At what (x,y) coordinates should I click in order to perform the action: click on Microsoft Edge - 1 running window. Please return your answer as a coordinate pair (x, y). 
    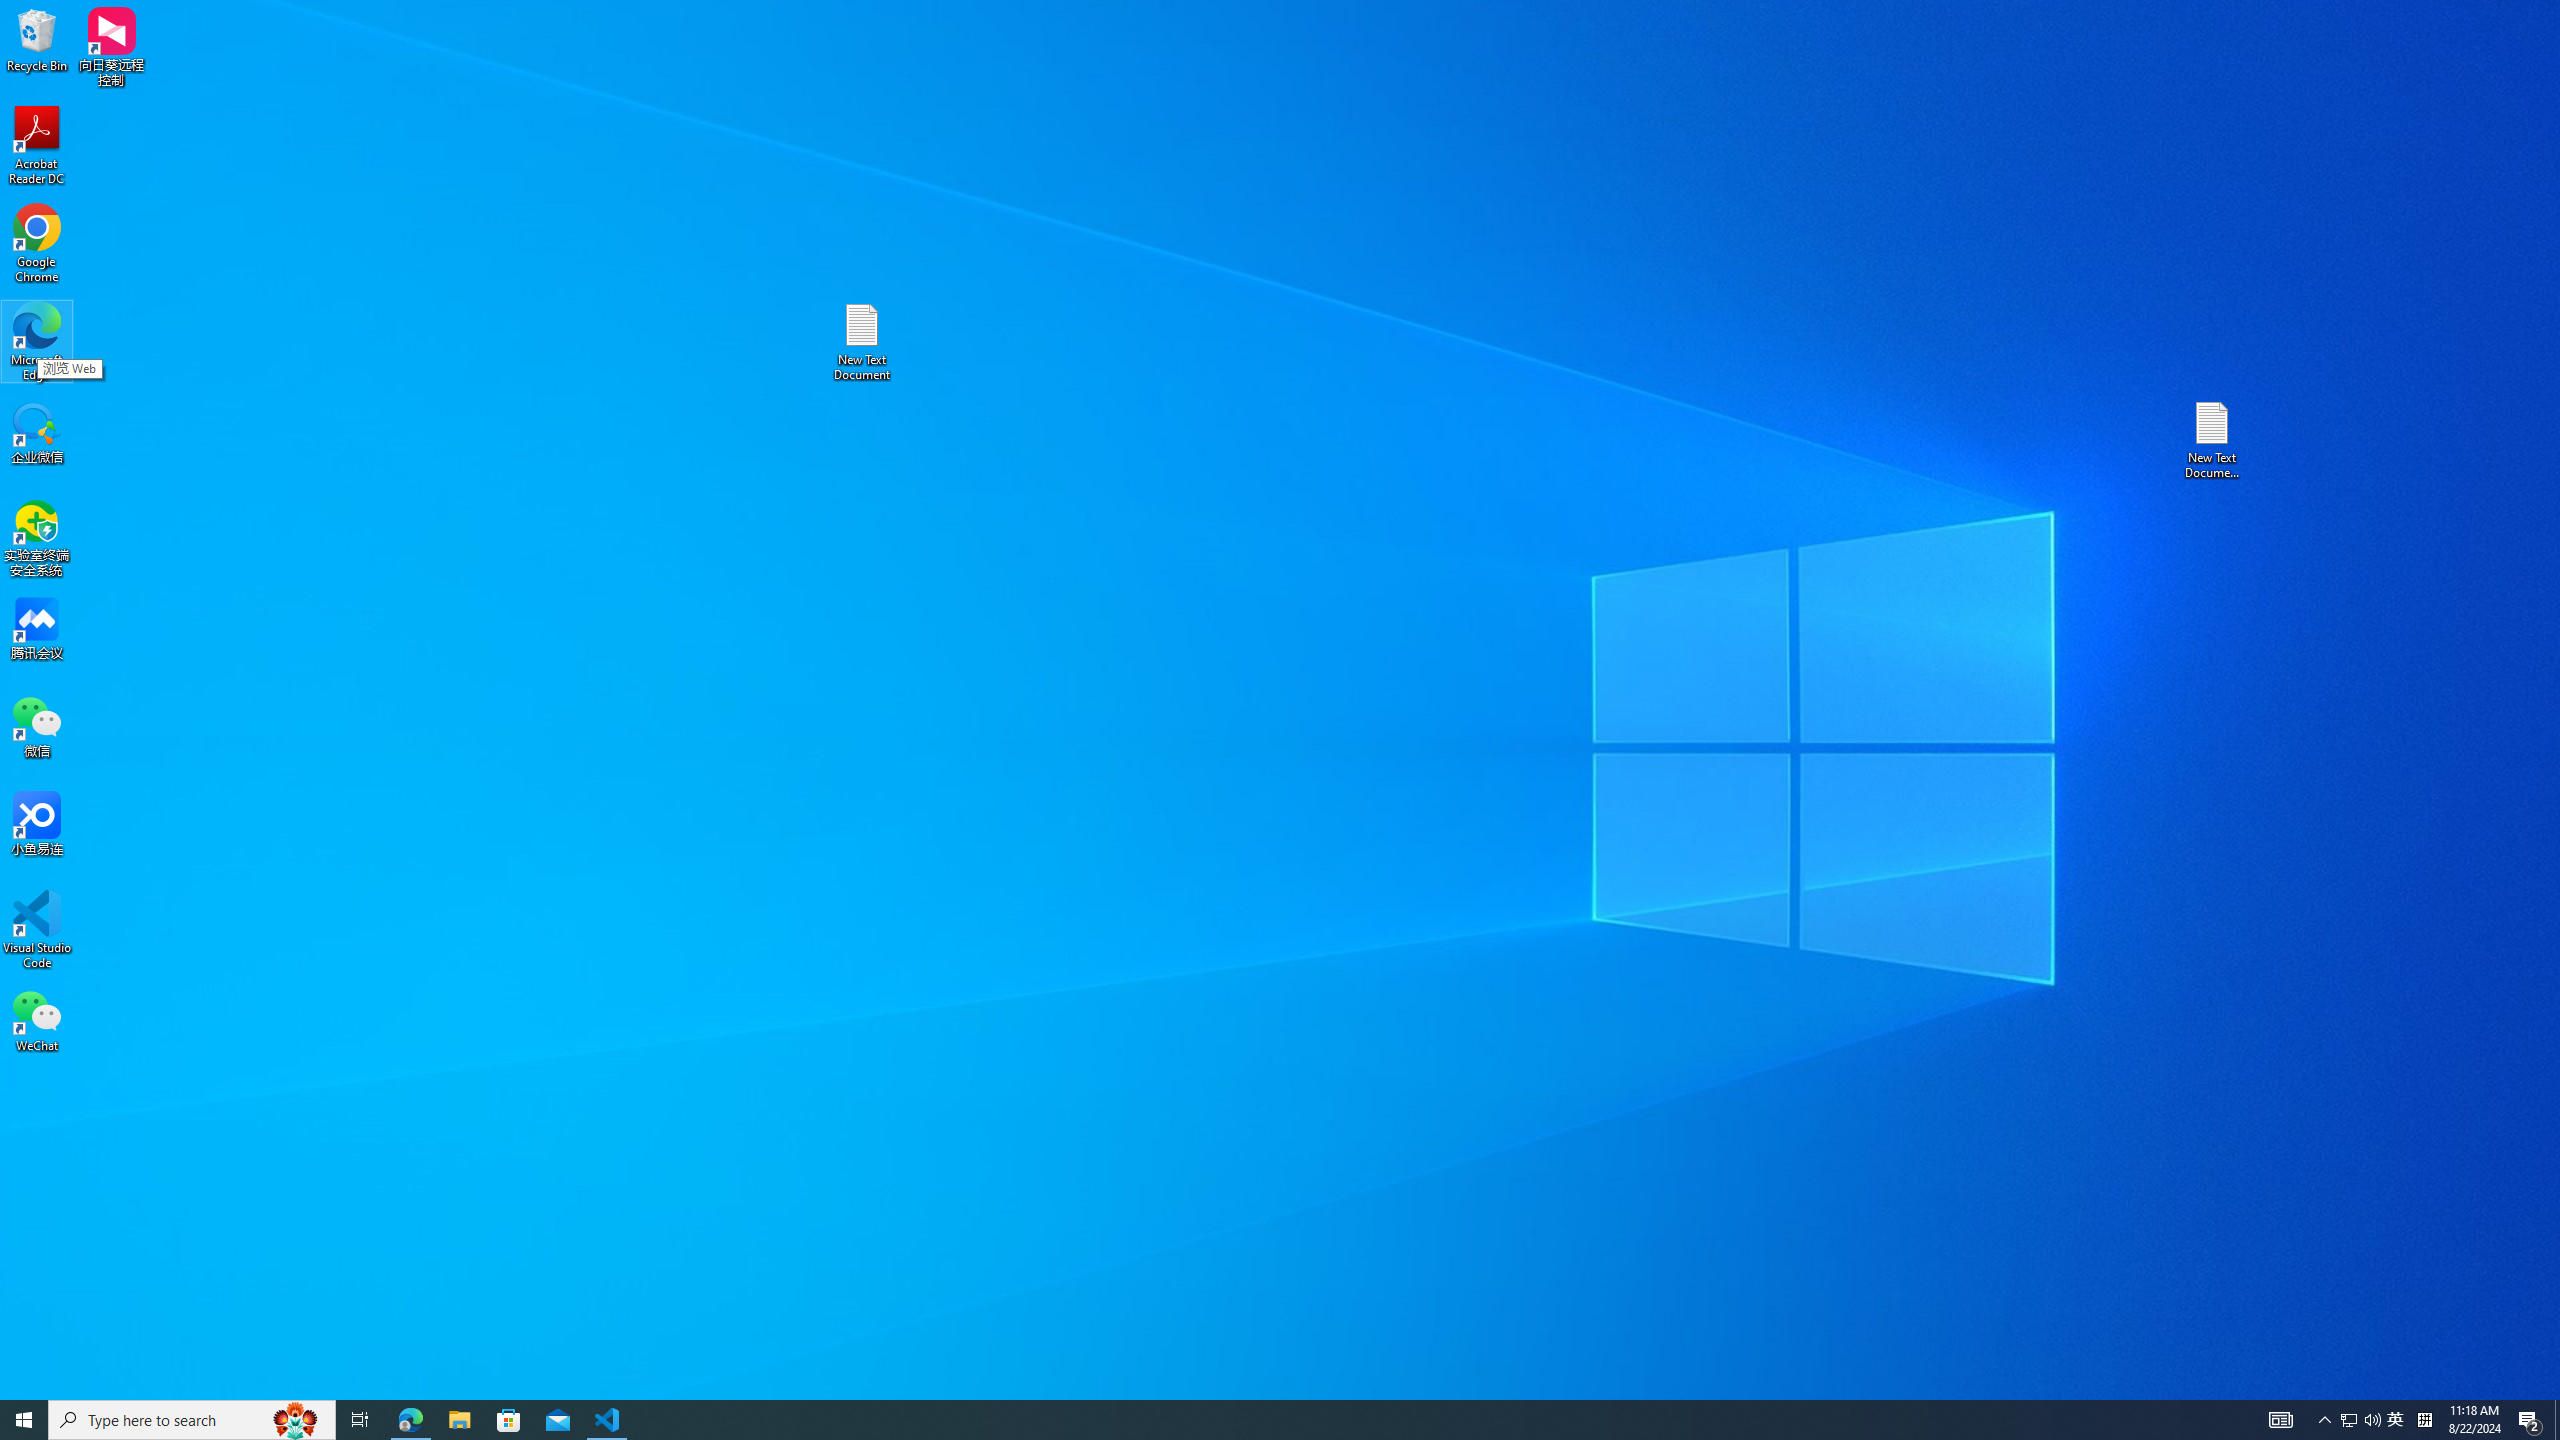
    Looking at the image, I should click on (410, 1420).